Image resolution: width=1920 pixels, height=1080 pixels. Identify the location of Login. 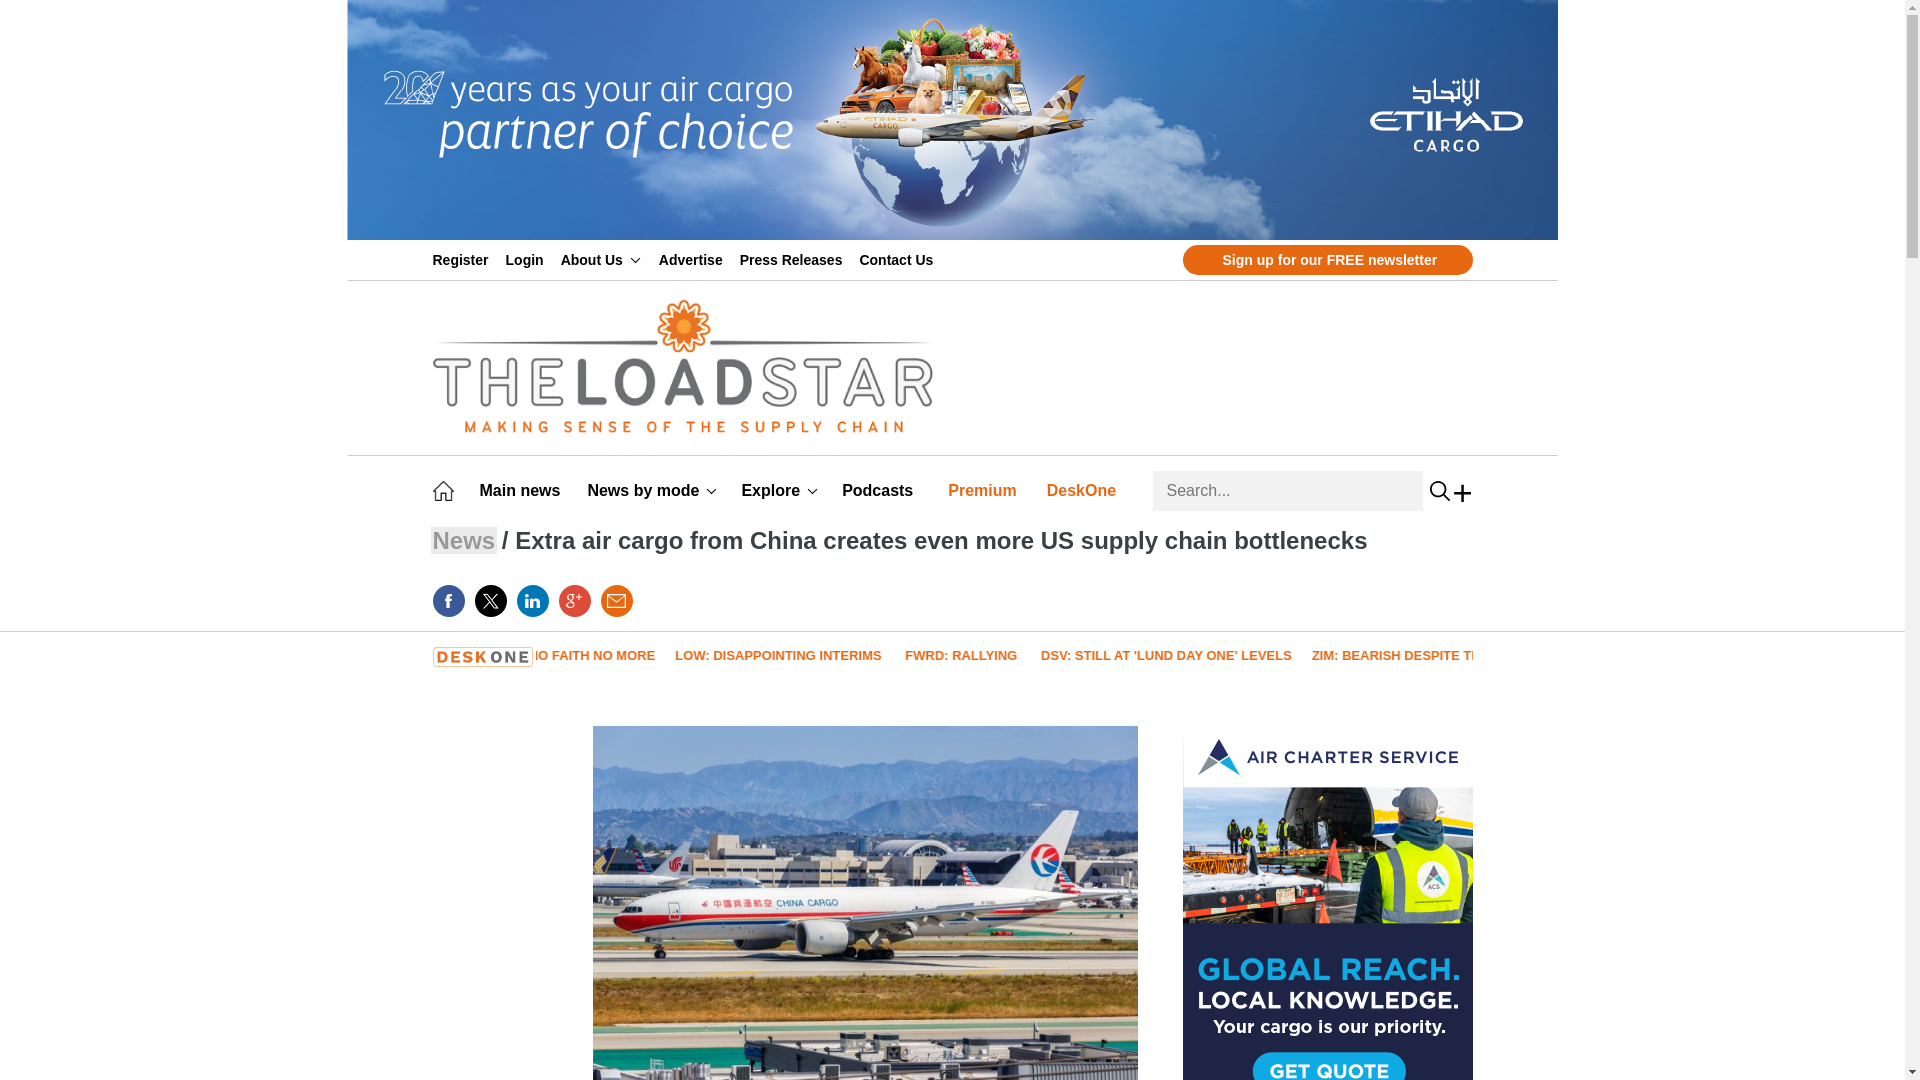
(528, 259).